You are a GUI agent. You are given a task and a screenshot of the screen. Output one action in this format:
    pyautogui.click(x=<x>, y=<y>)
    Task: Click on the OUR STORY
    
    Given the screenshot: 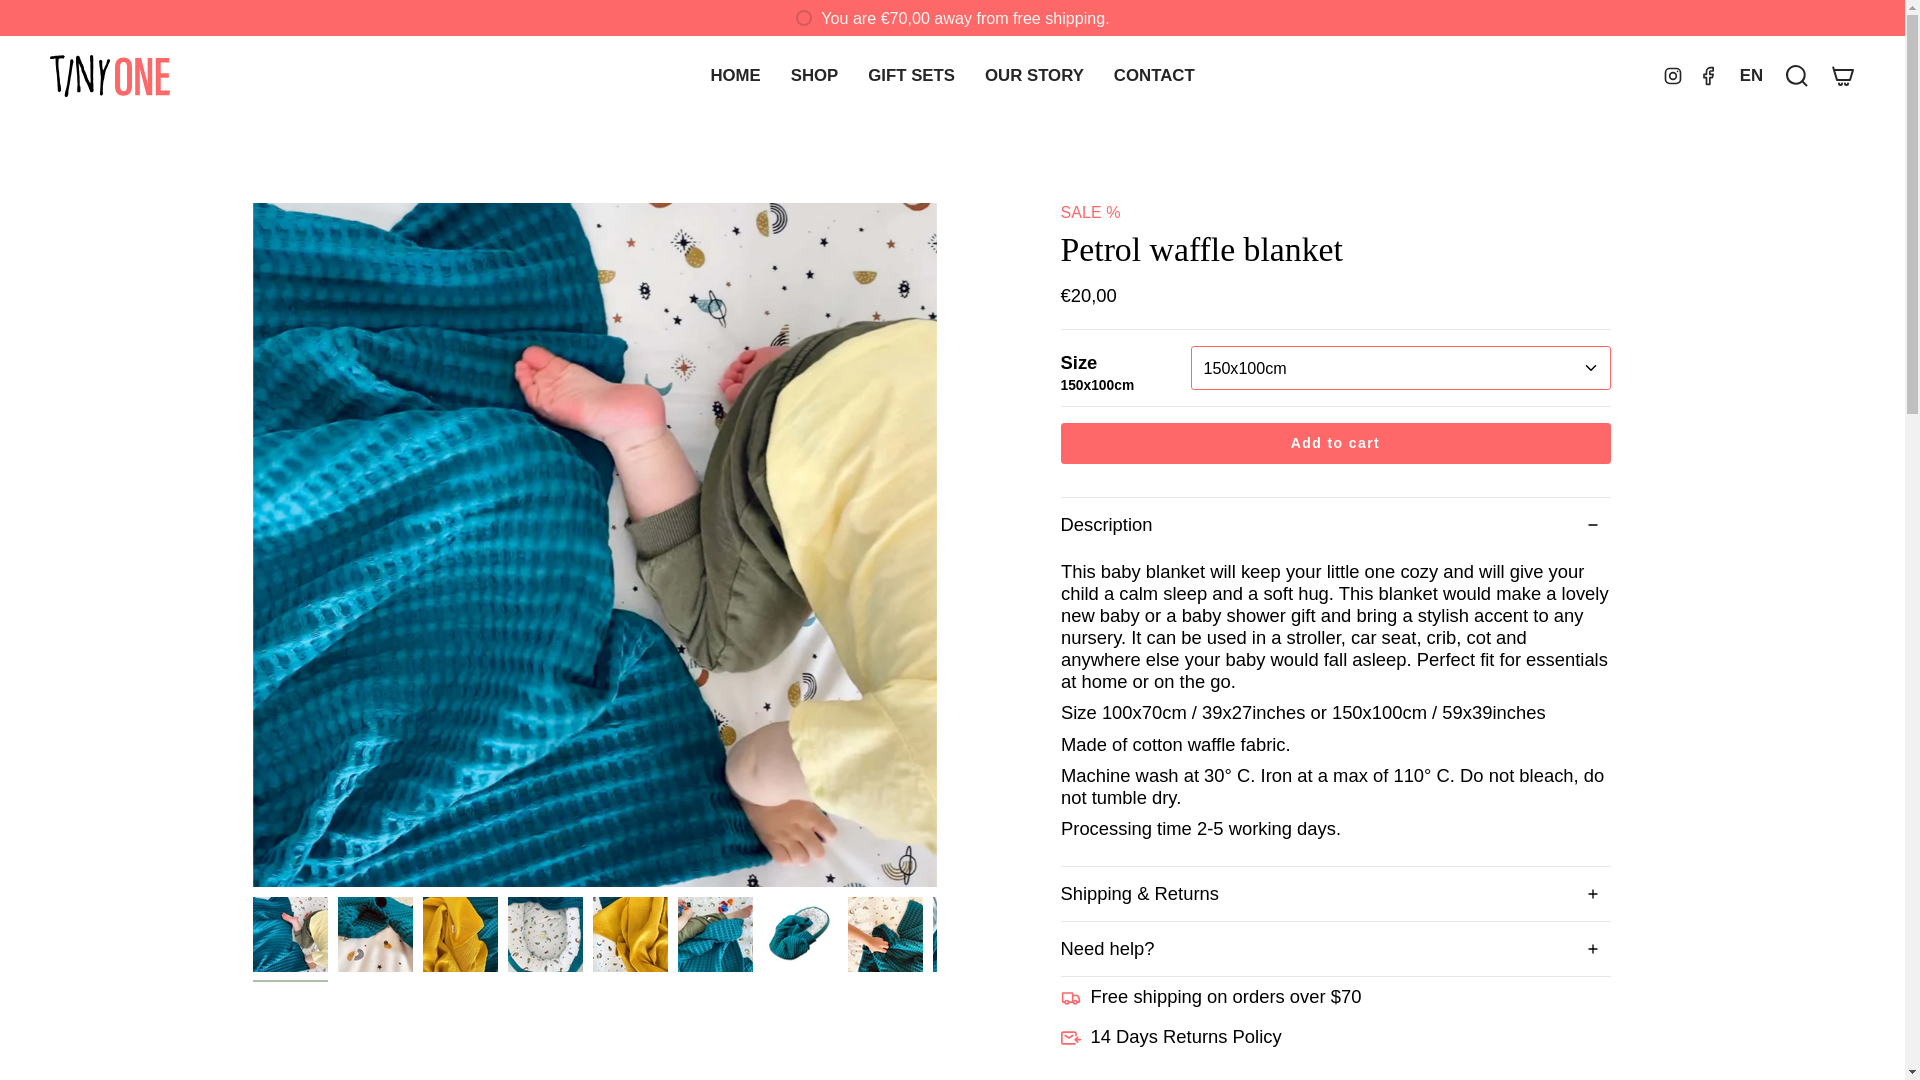 What is the action you would take?
    pyautogui.click(x=1034, y=76)
    